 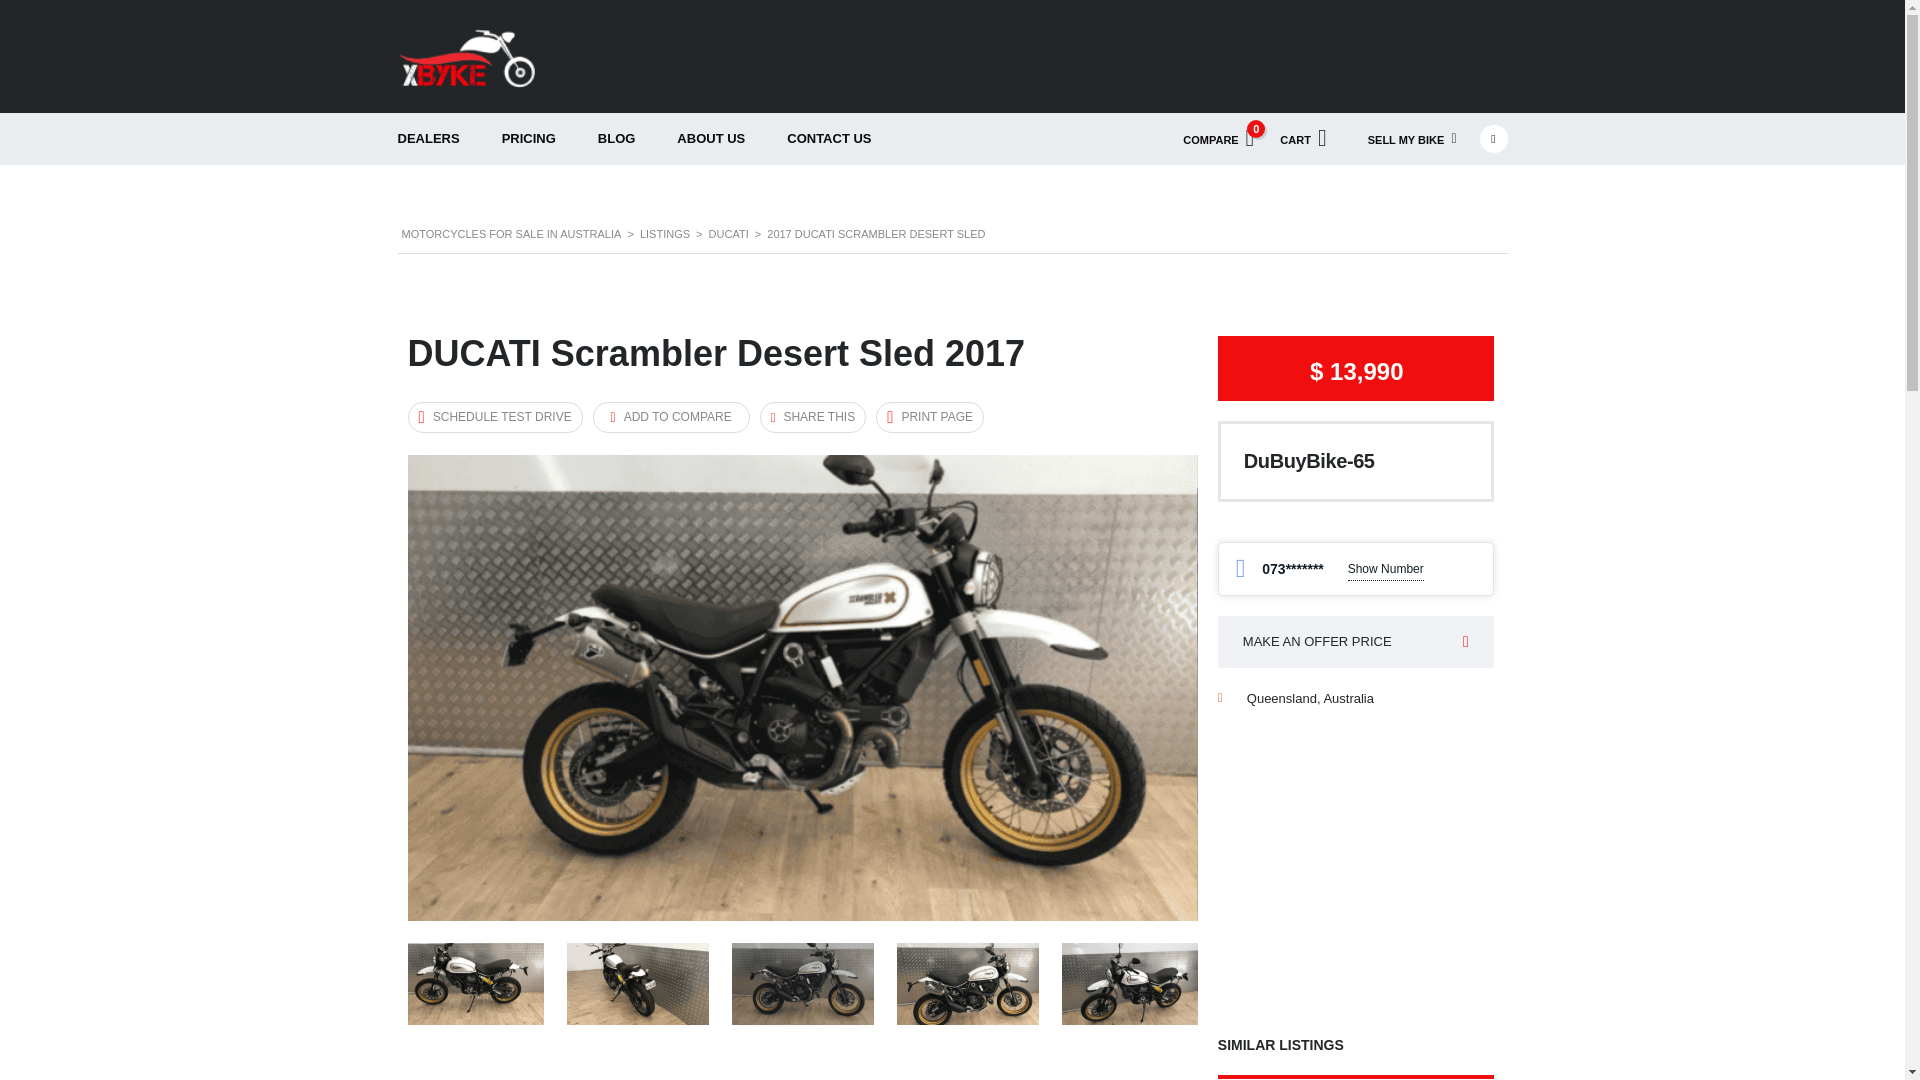 I want to click on ABOUT US, so click(x=616, y=139).